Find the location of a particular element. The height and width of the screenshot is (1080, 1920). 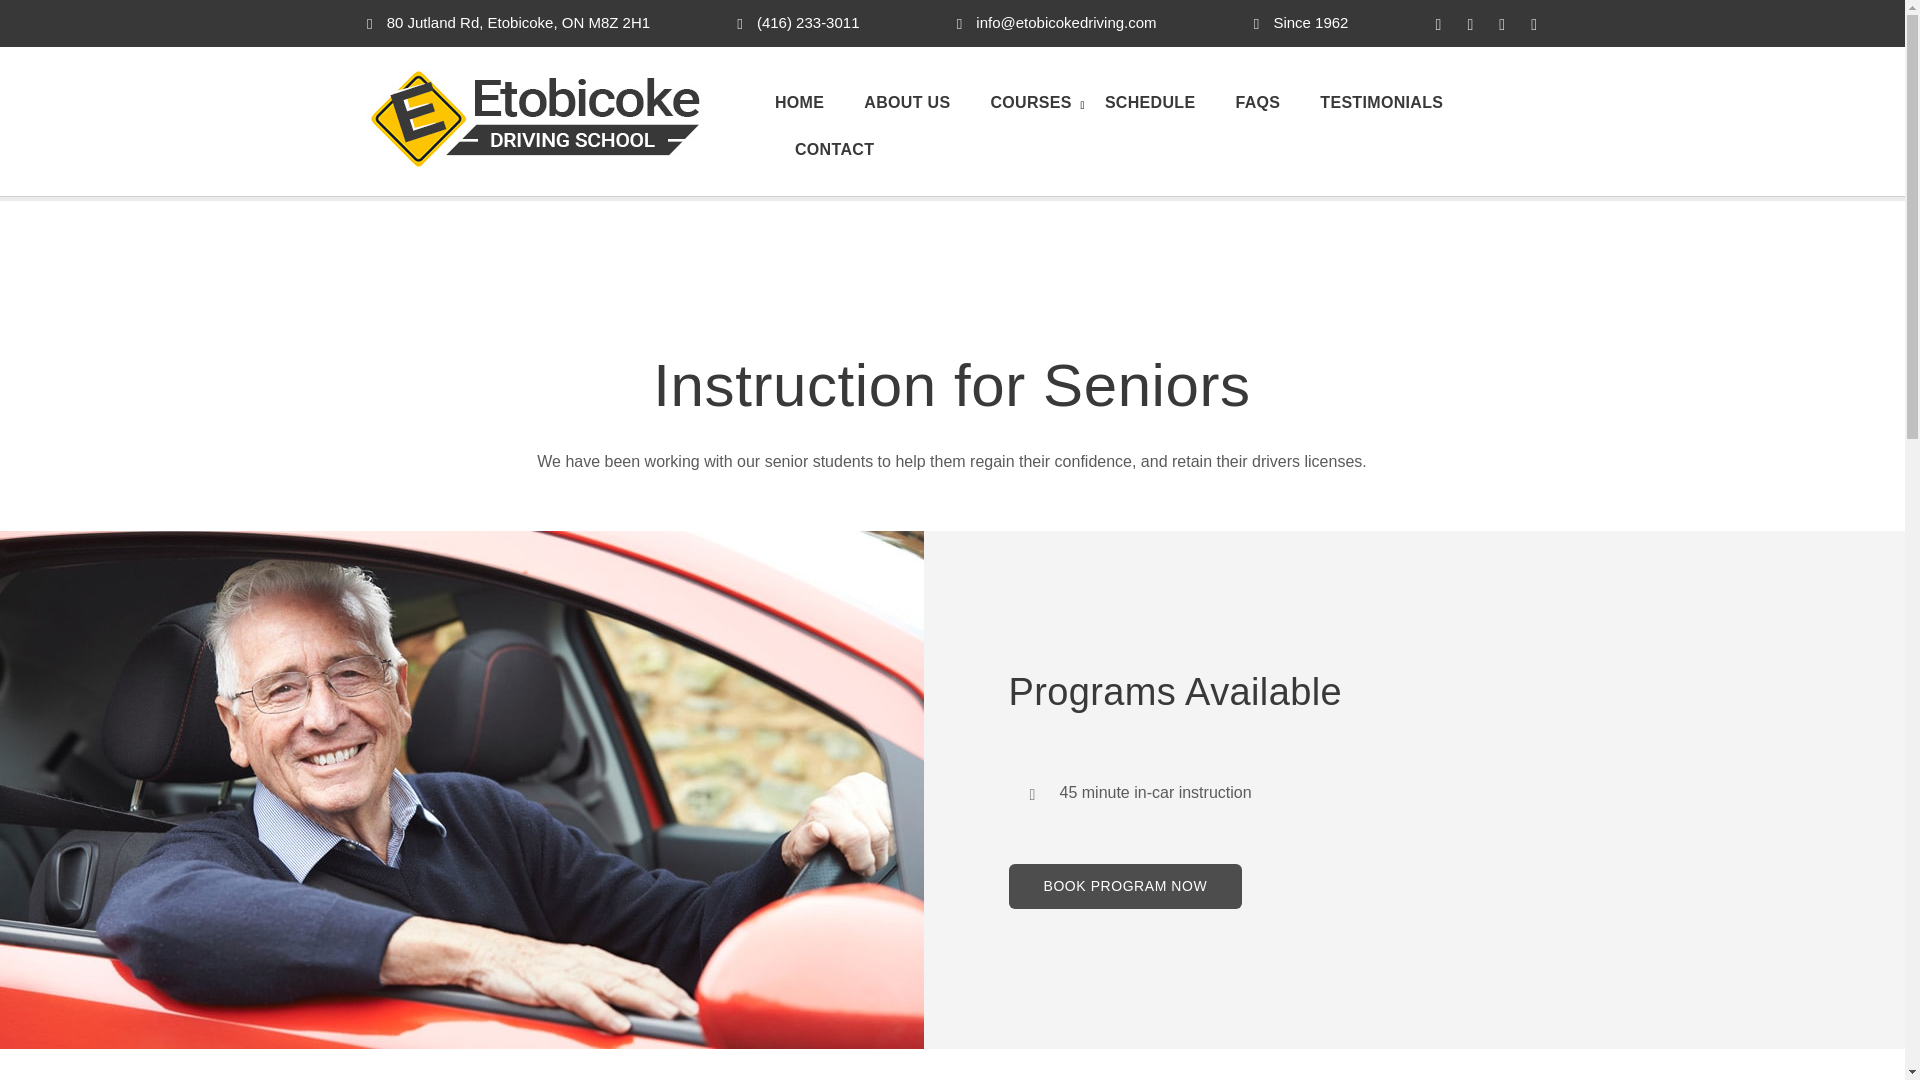

FAQS is located at coordinates (1257, 104).